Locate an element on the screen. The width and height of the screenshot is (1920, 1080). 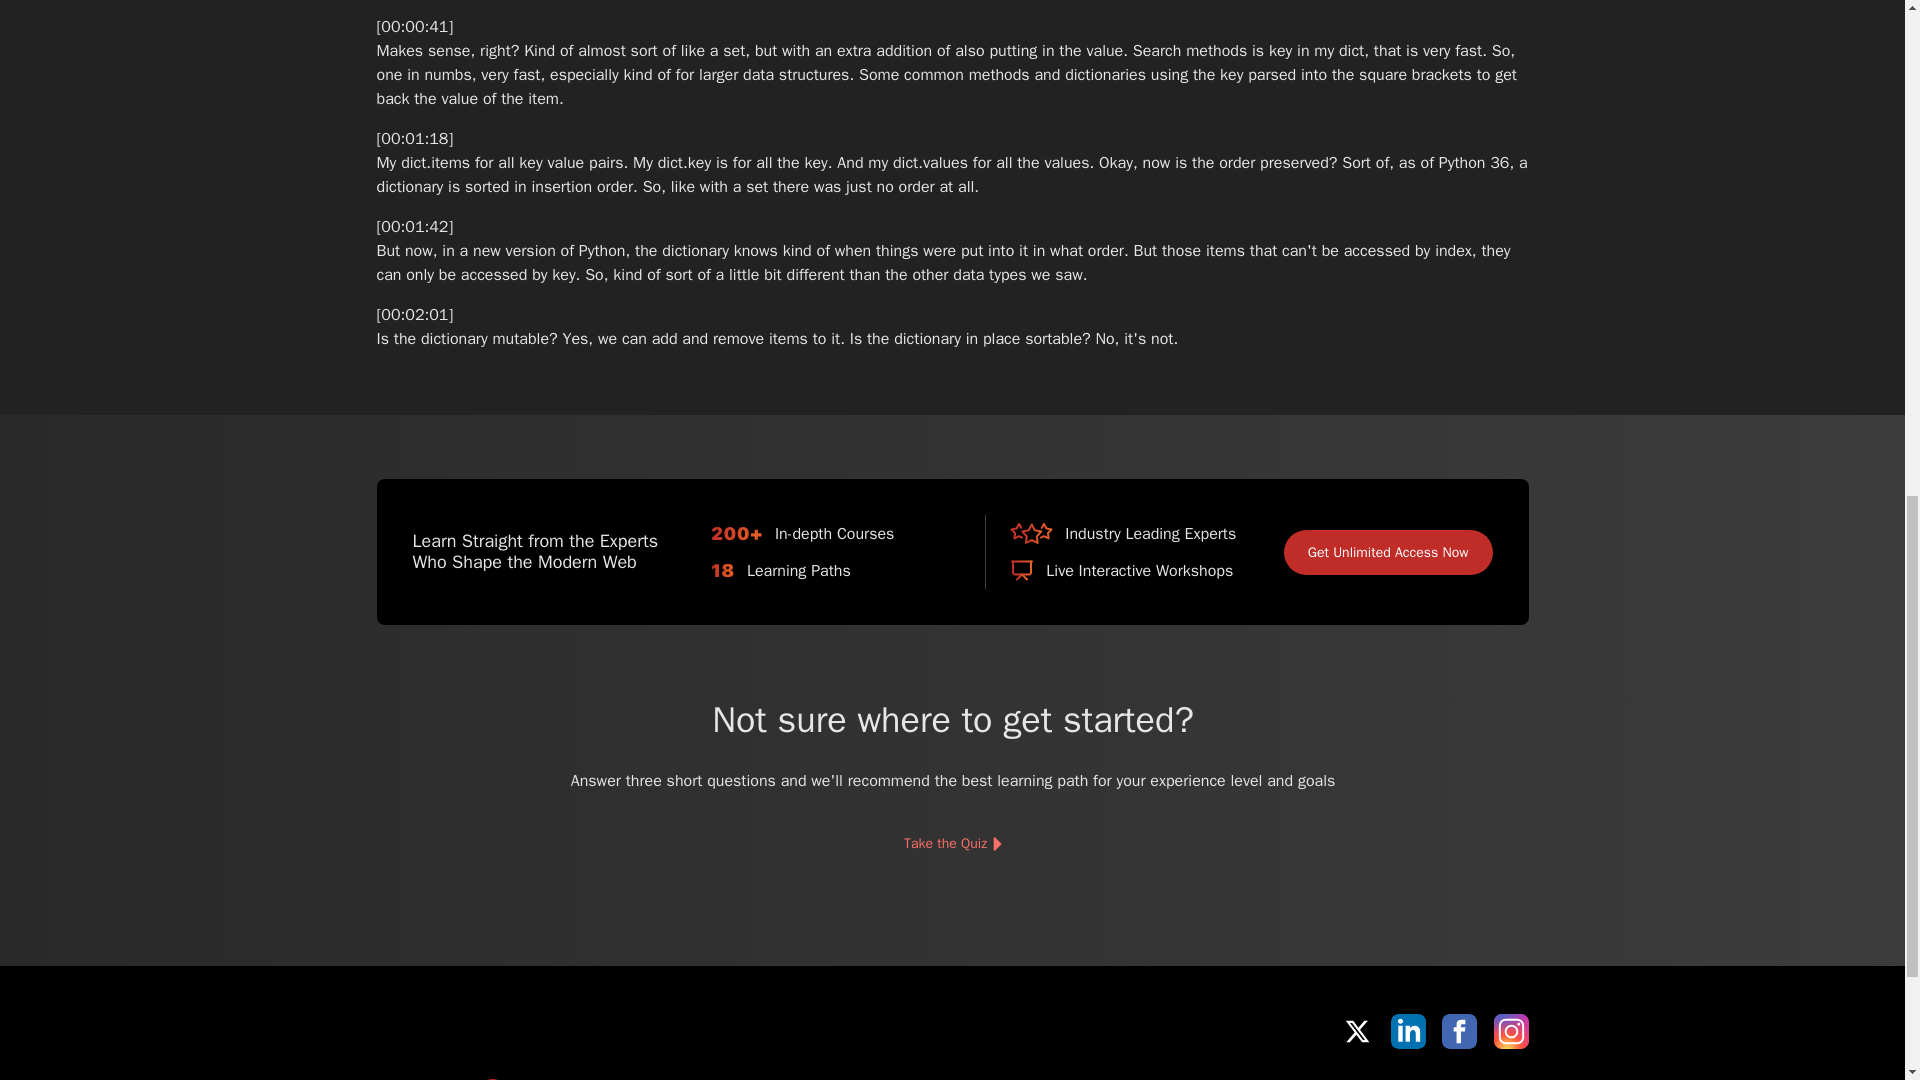
Instagram is located at coordinates (1510, 1031).